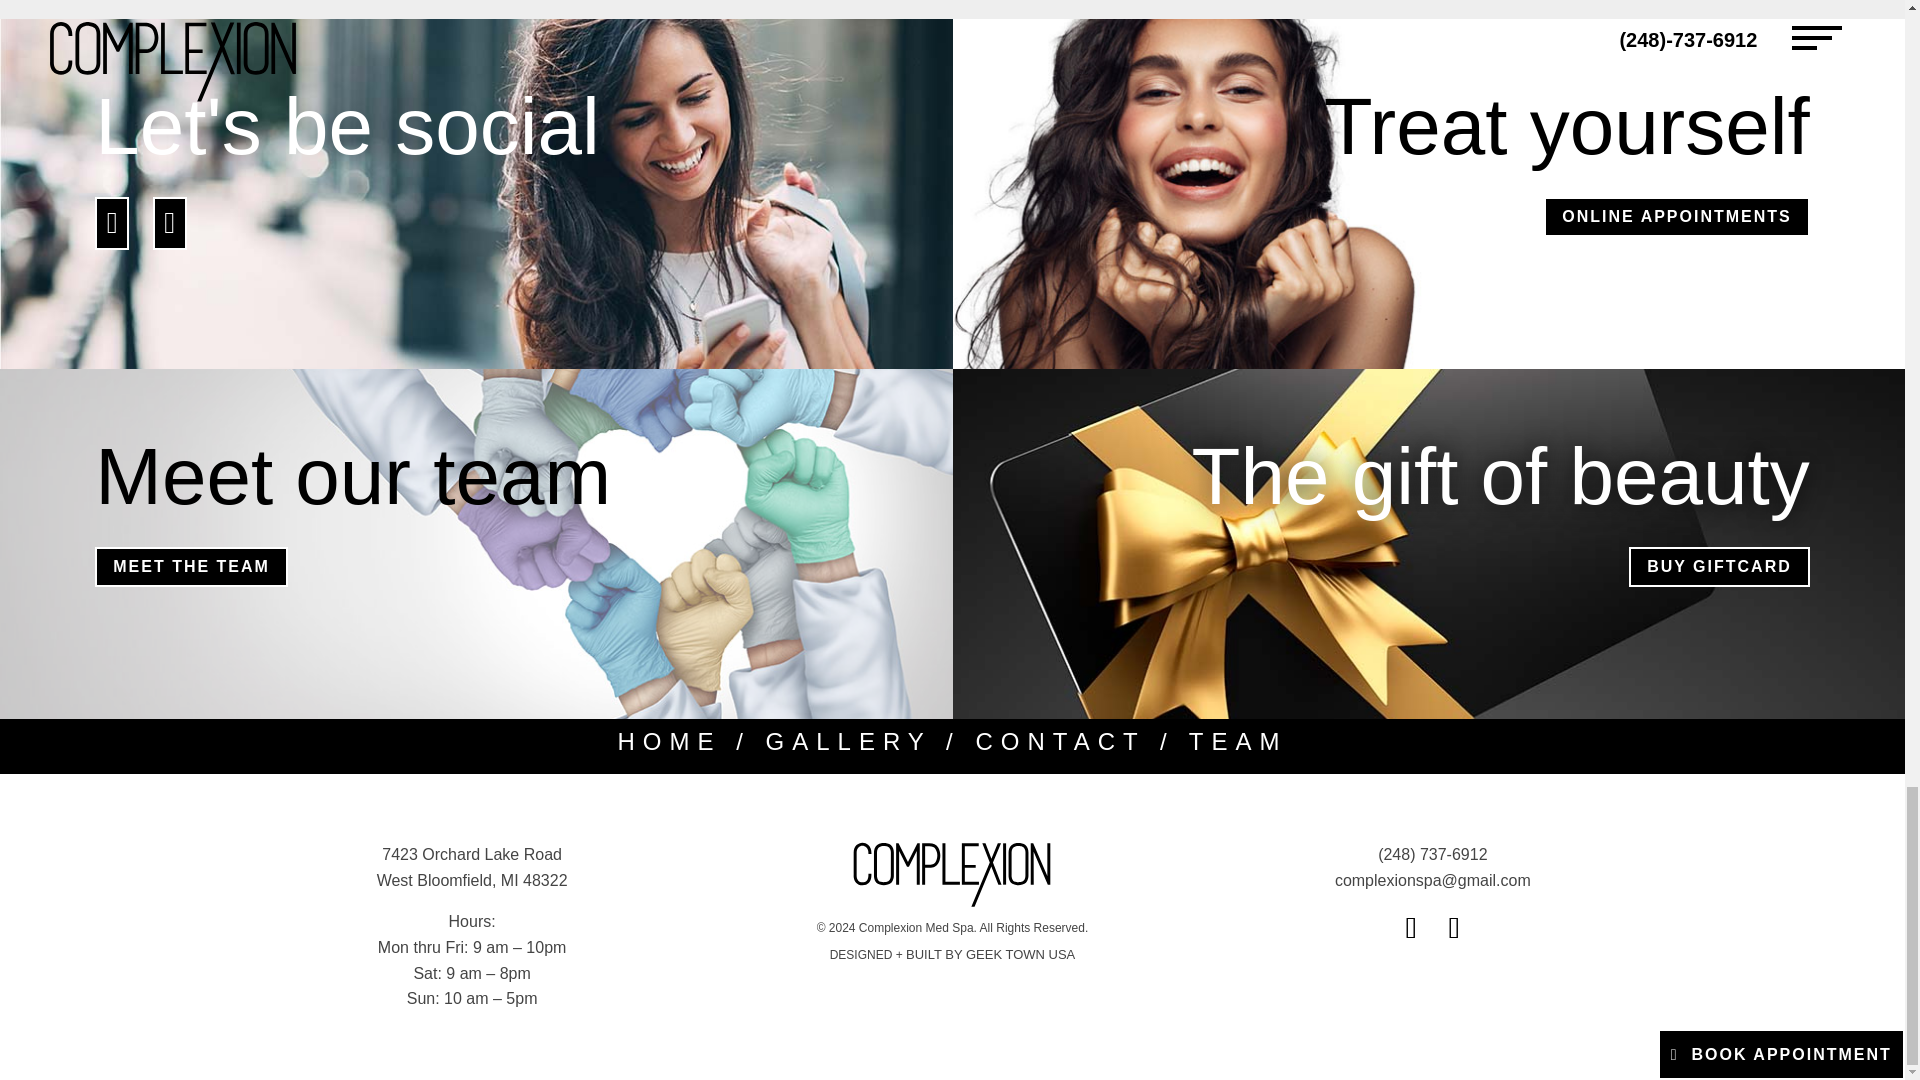 This screenshot has height=1080, width=1920. Describe the element at coordinates (1410, 927) in the screenshot. I see `Follow on Facebook` at that location.